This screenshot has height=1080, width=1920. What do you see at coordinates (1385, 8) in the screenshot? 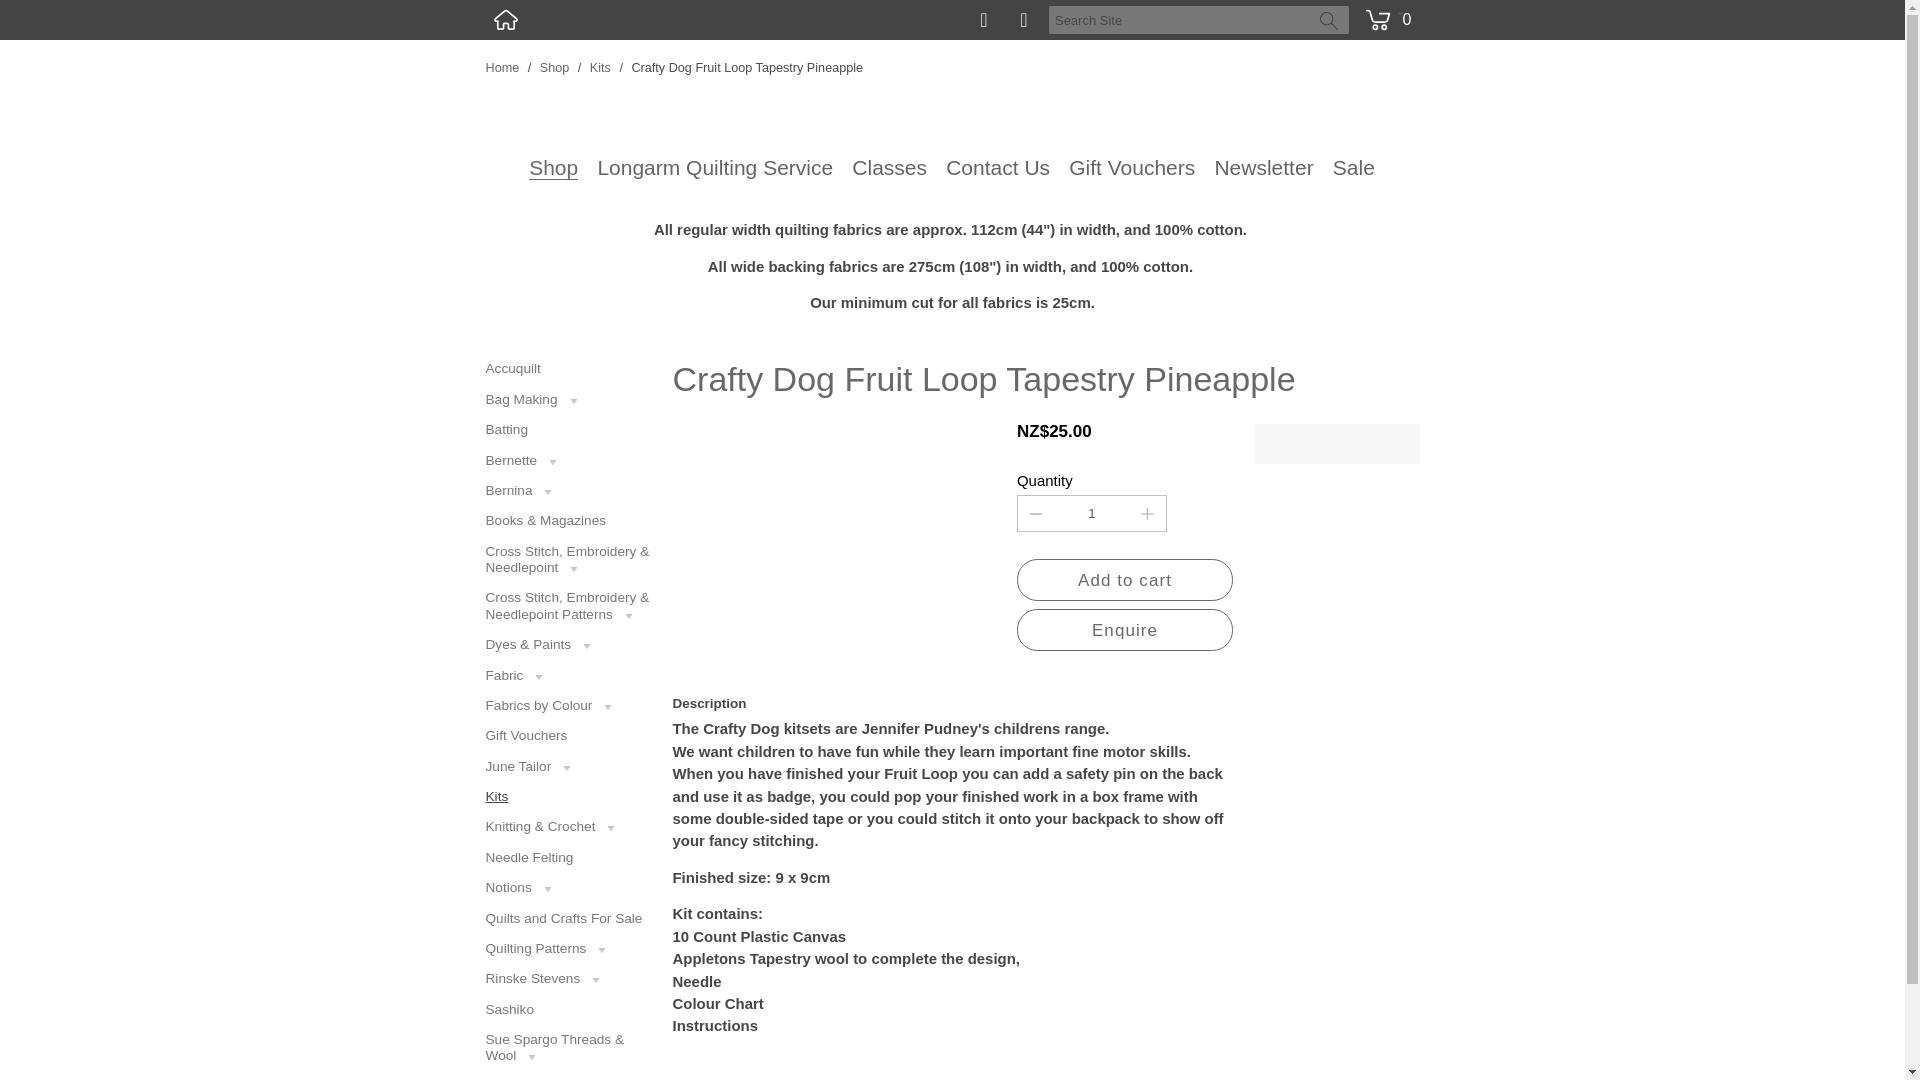
I see `Cart` at bounding box center [1385, 8].